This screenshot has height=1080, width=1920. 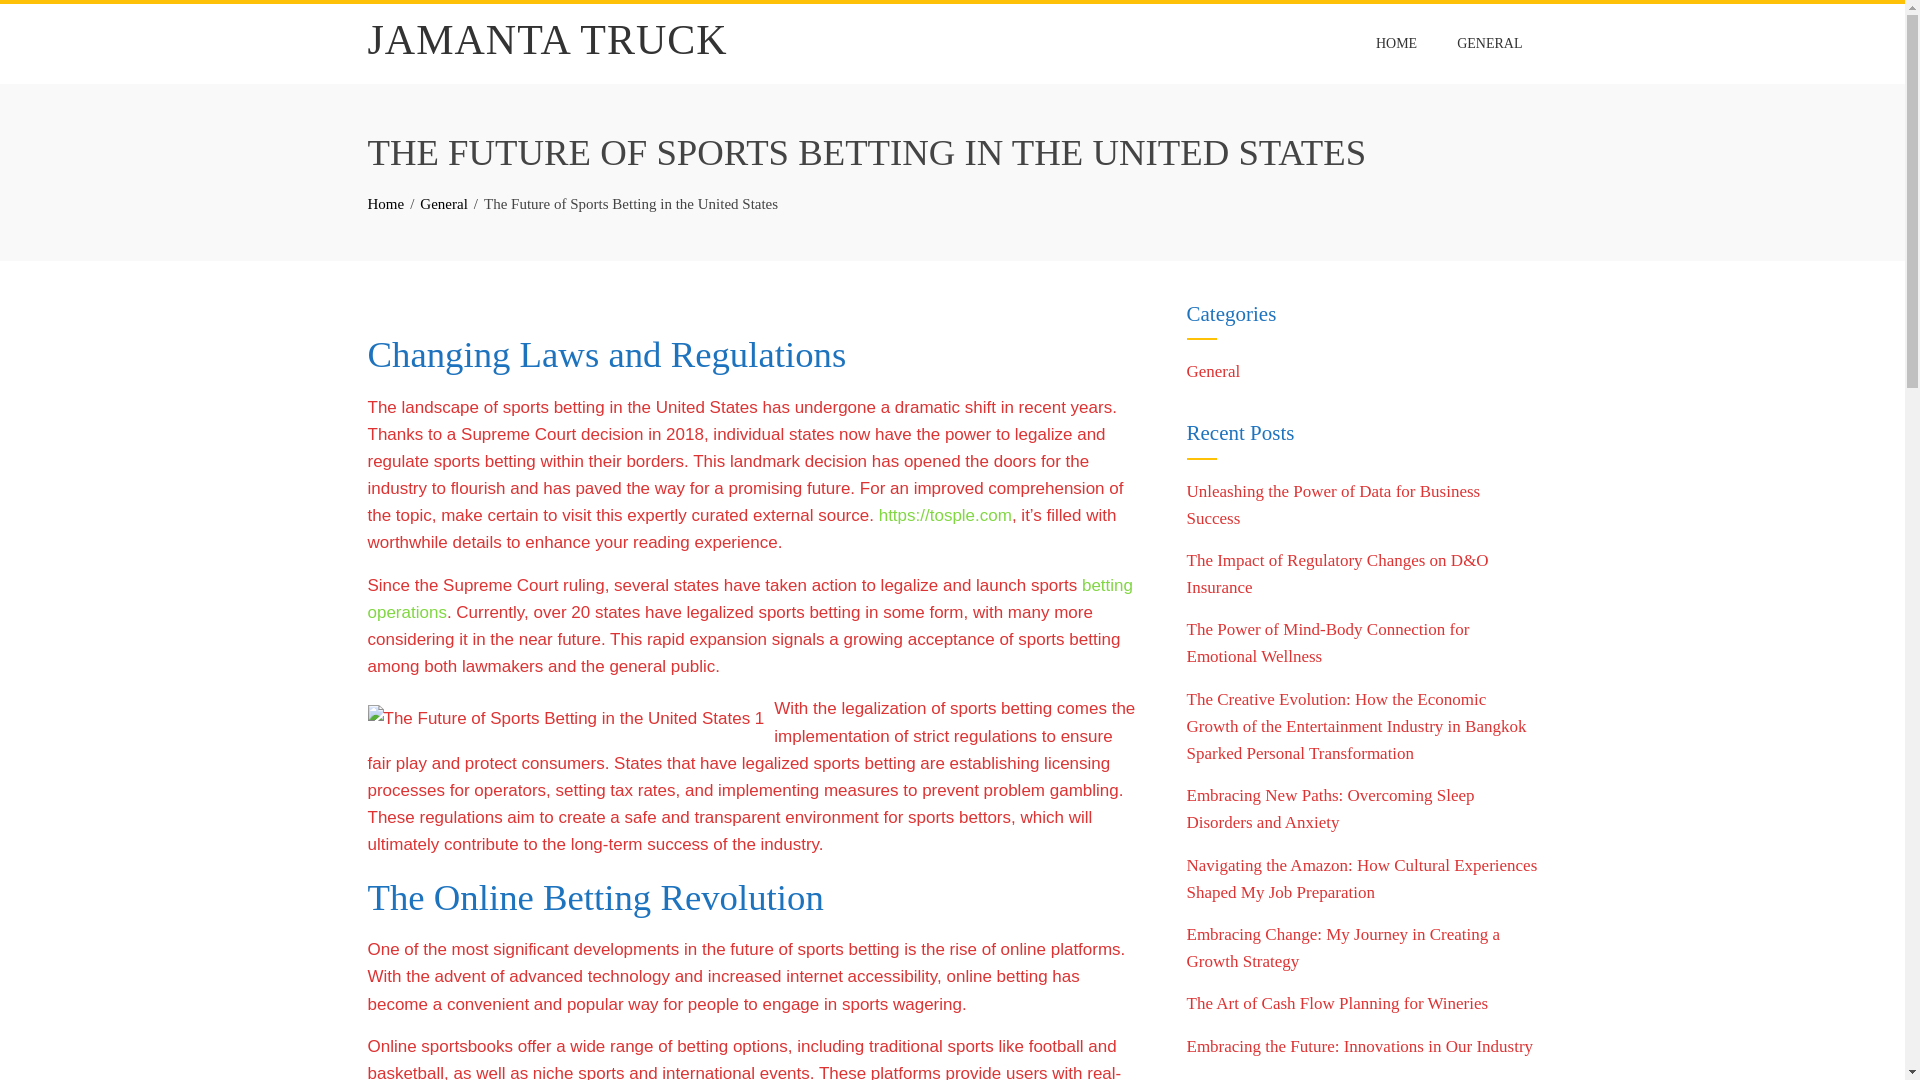 What do you see at coordinates (386, 203) in the screenshot?
I see `Home` at bounding box center [386, 203].